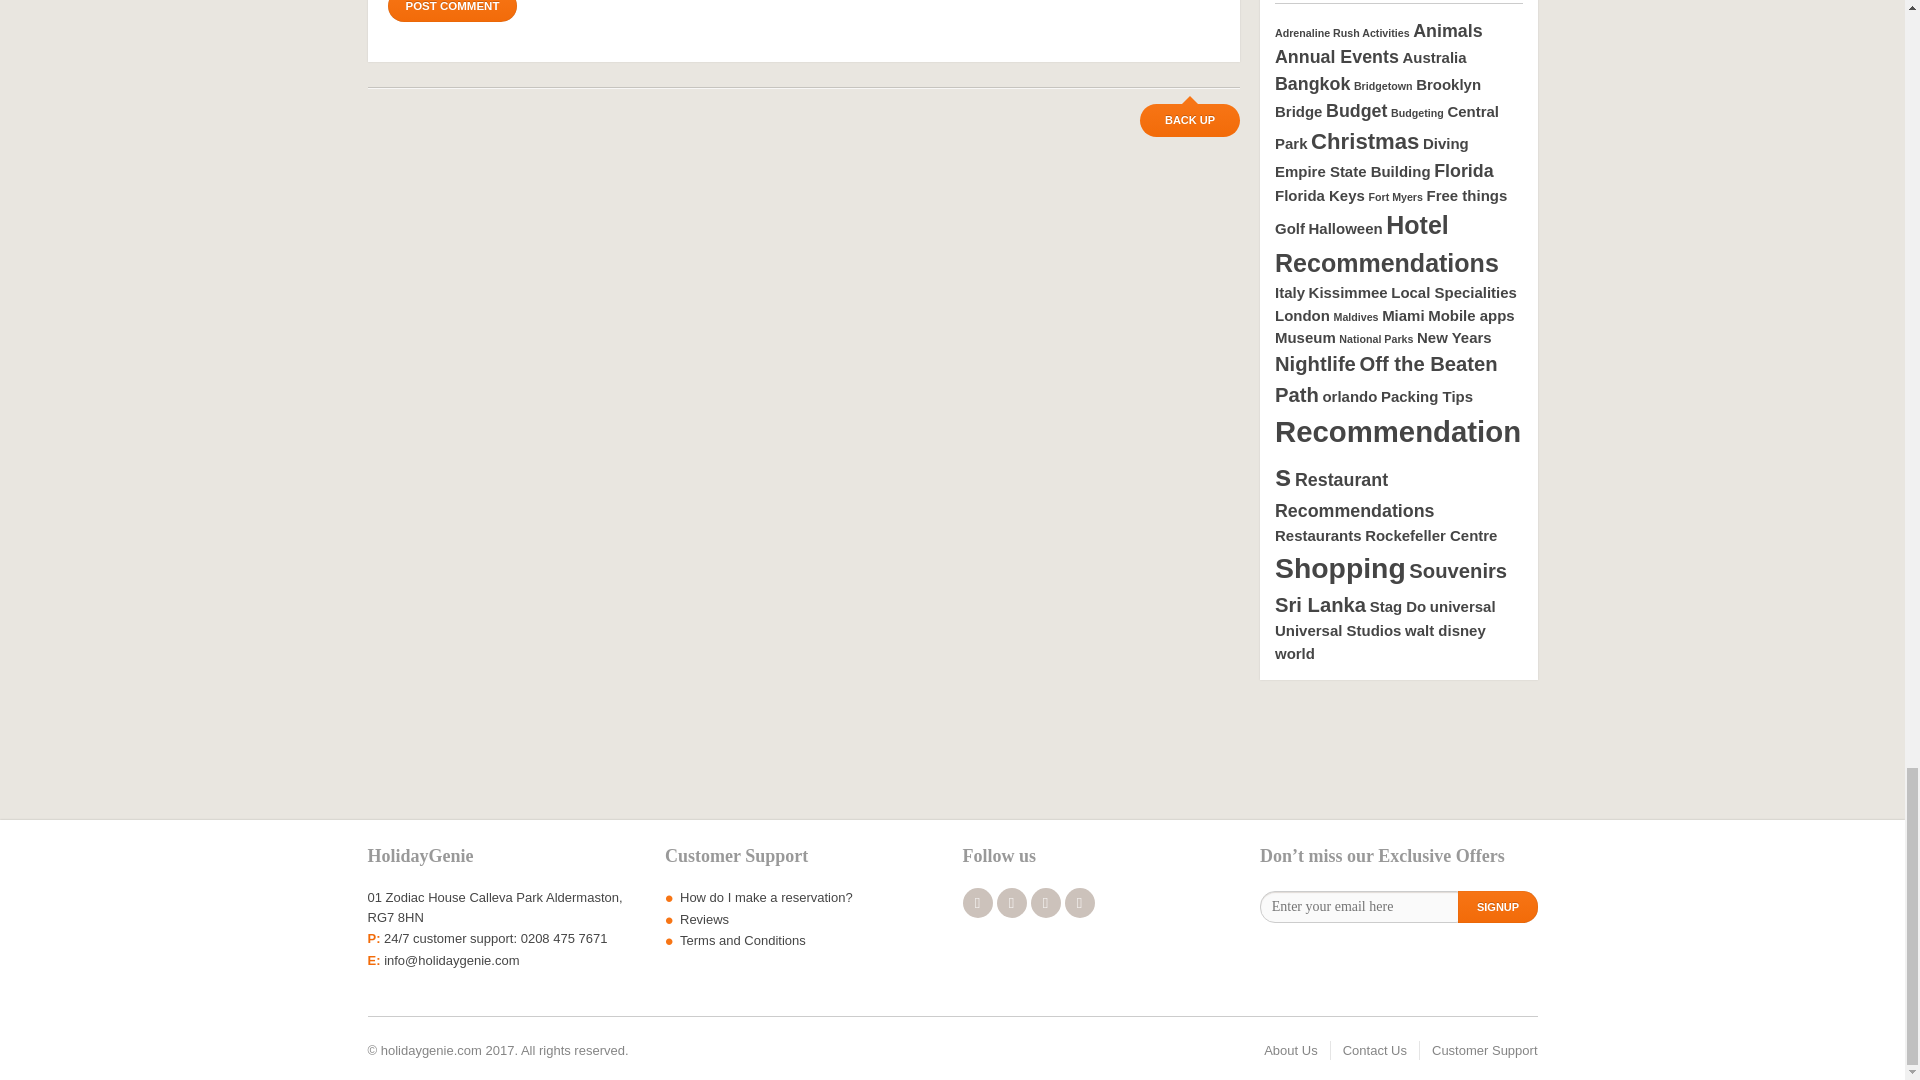  I want to click on 3 topics, so click(1356, 110).